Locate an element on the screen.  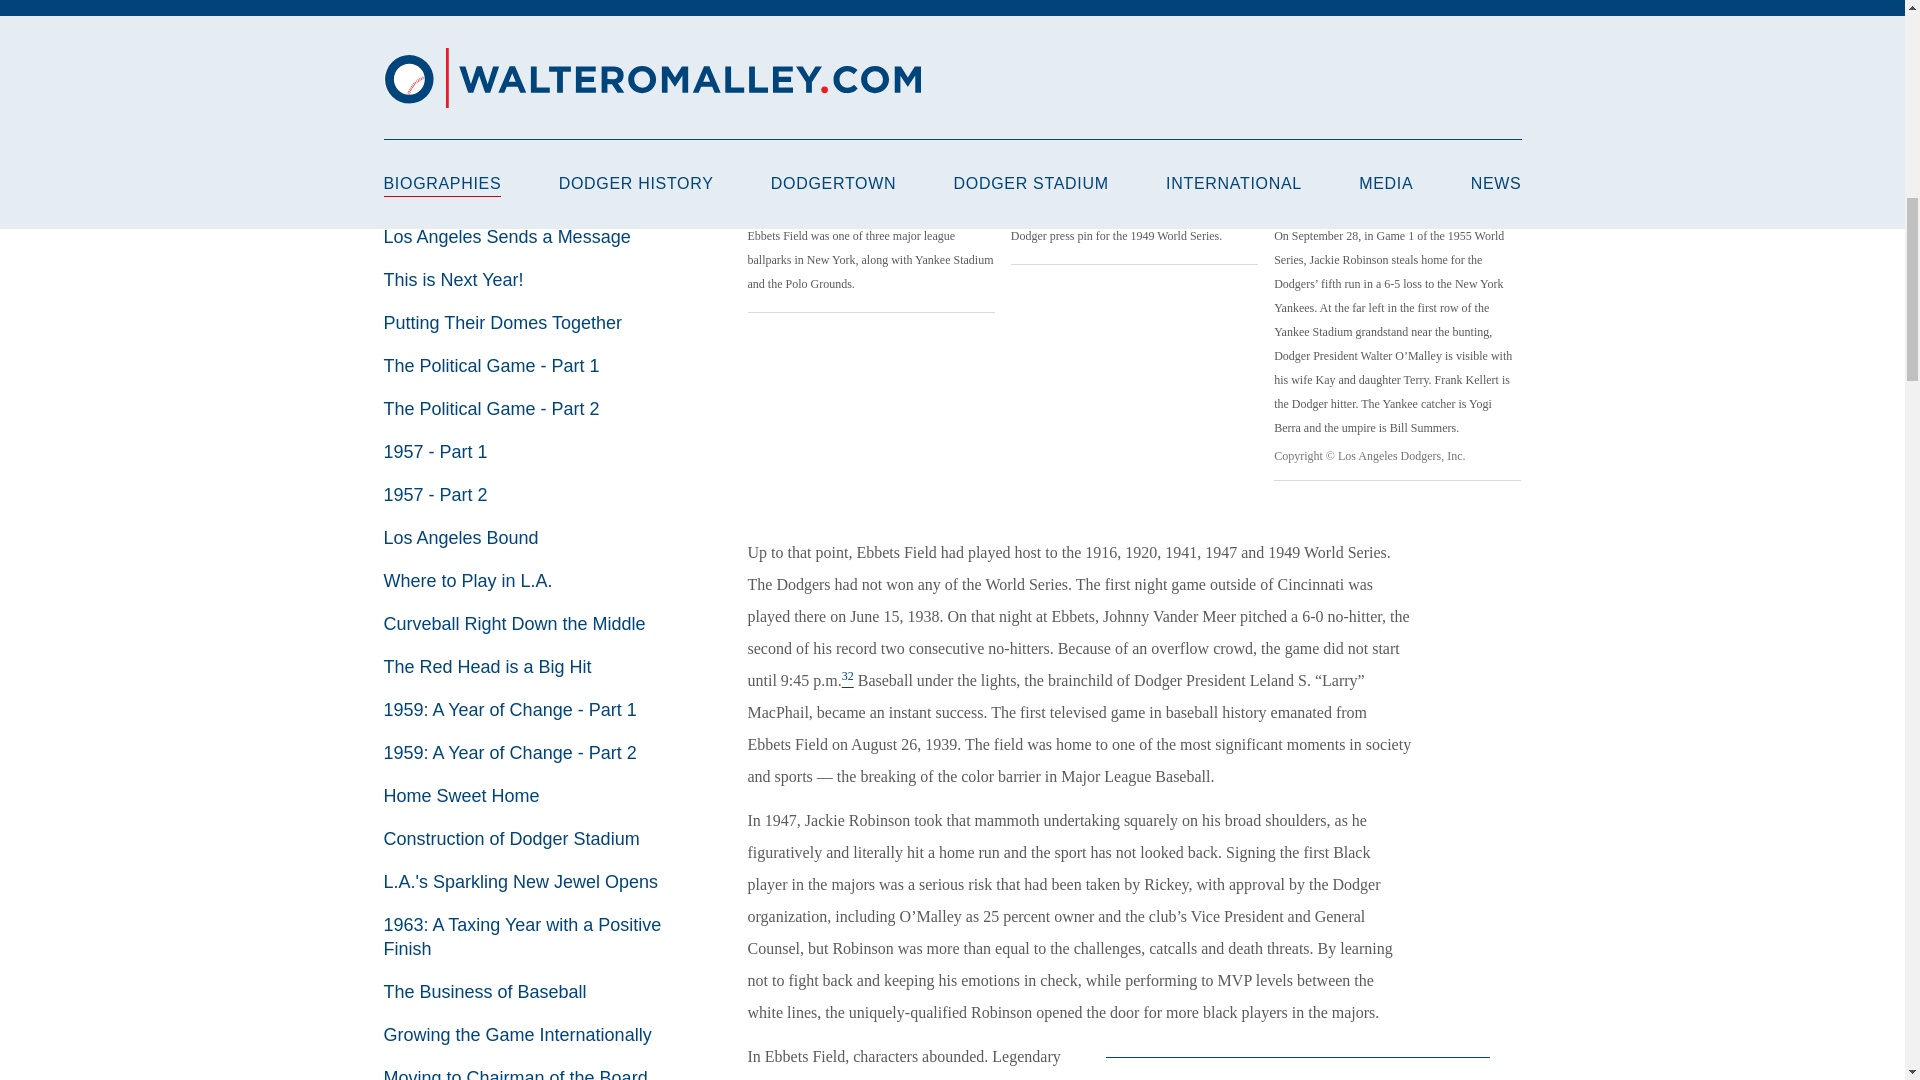
The Dodger Saga is located at coordinates (455, 22).